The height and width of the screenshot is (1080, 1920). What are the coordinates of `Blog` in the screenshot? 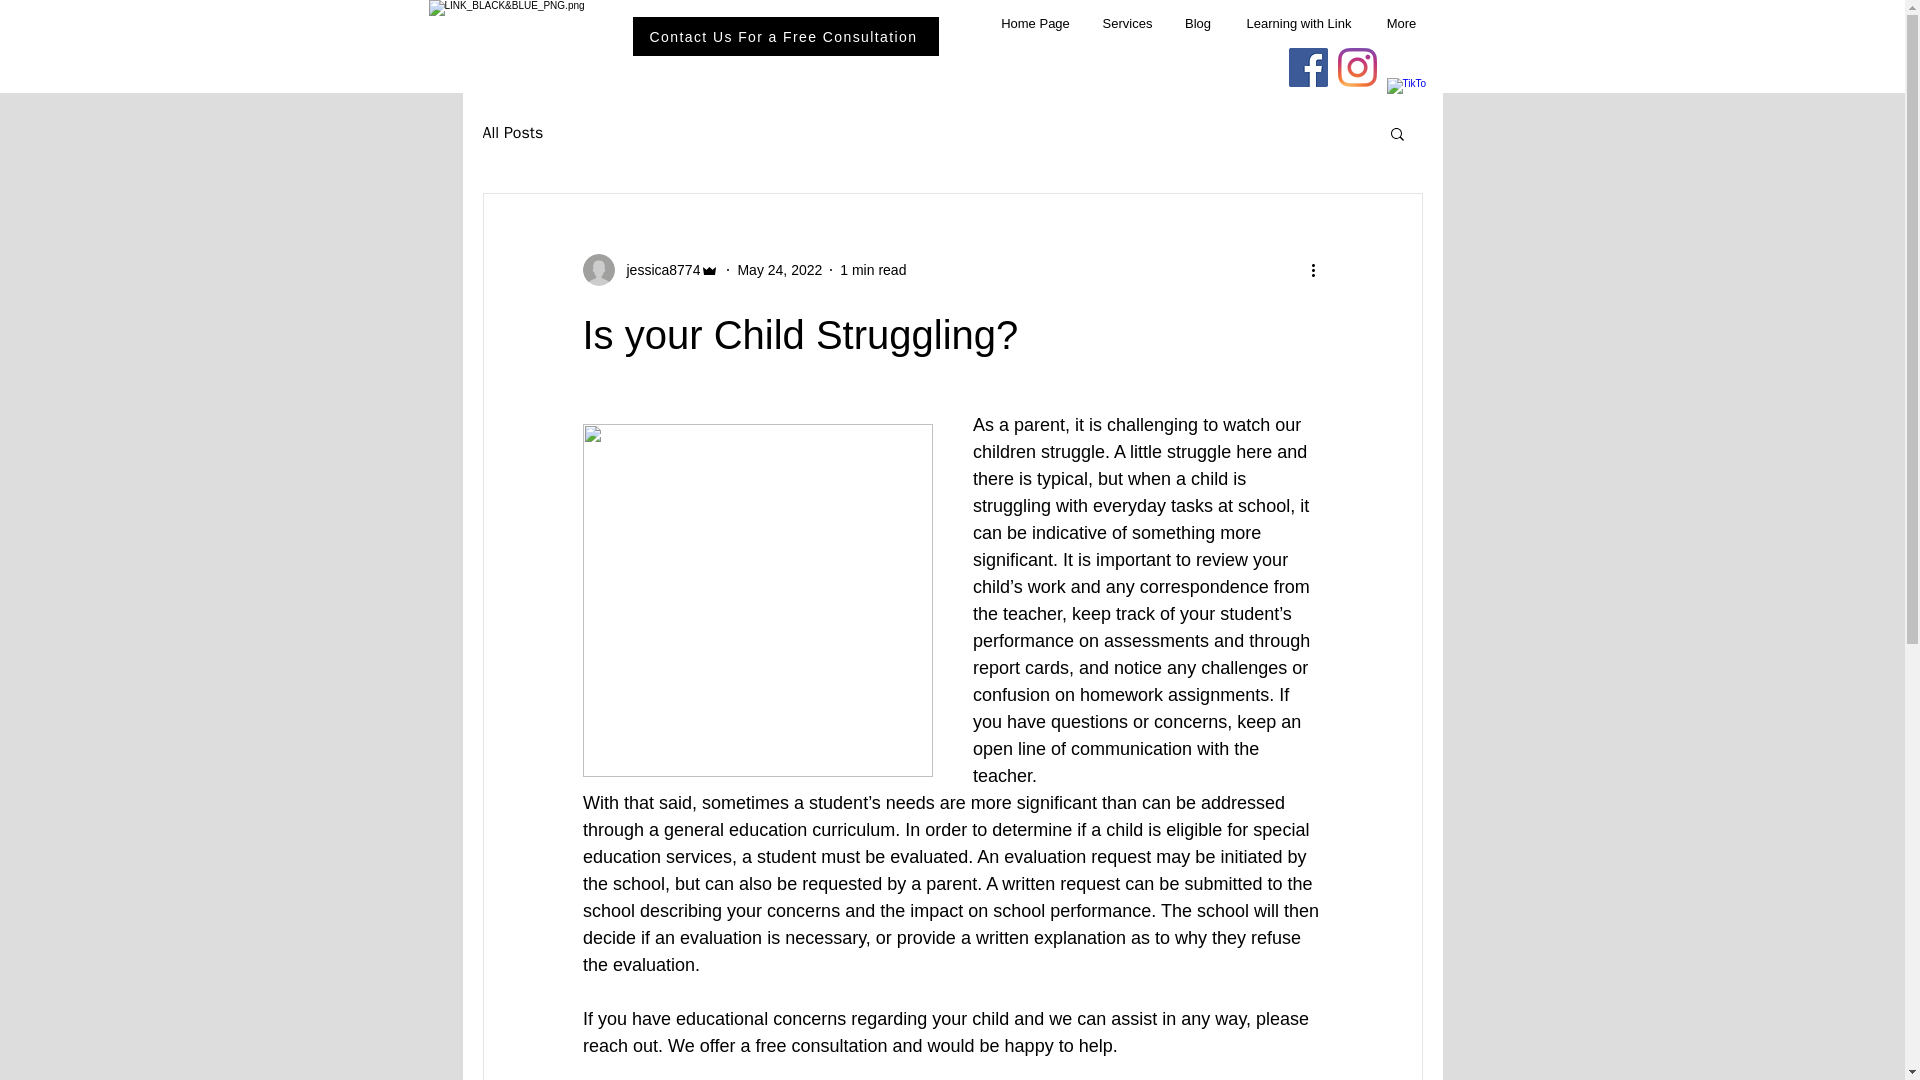 It's located at (1196, 24).